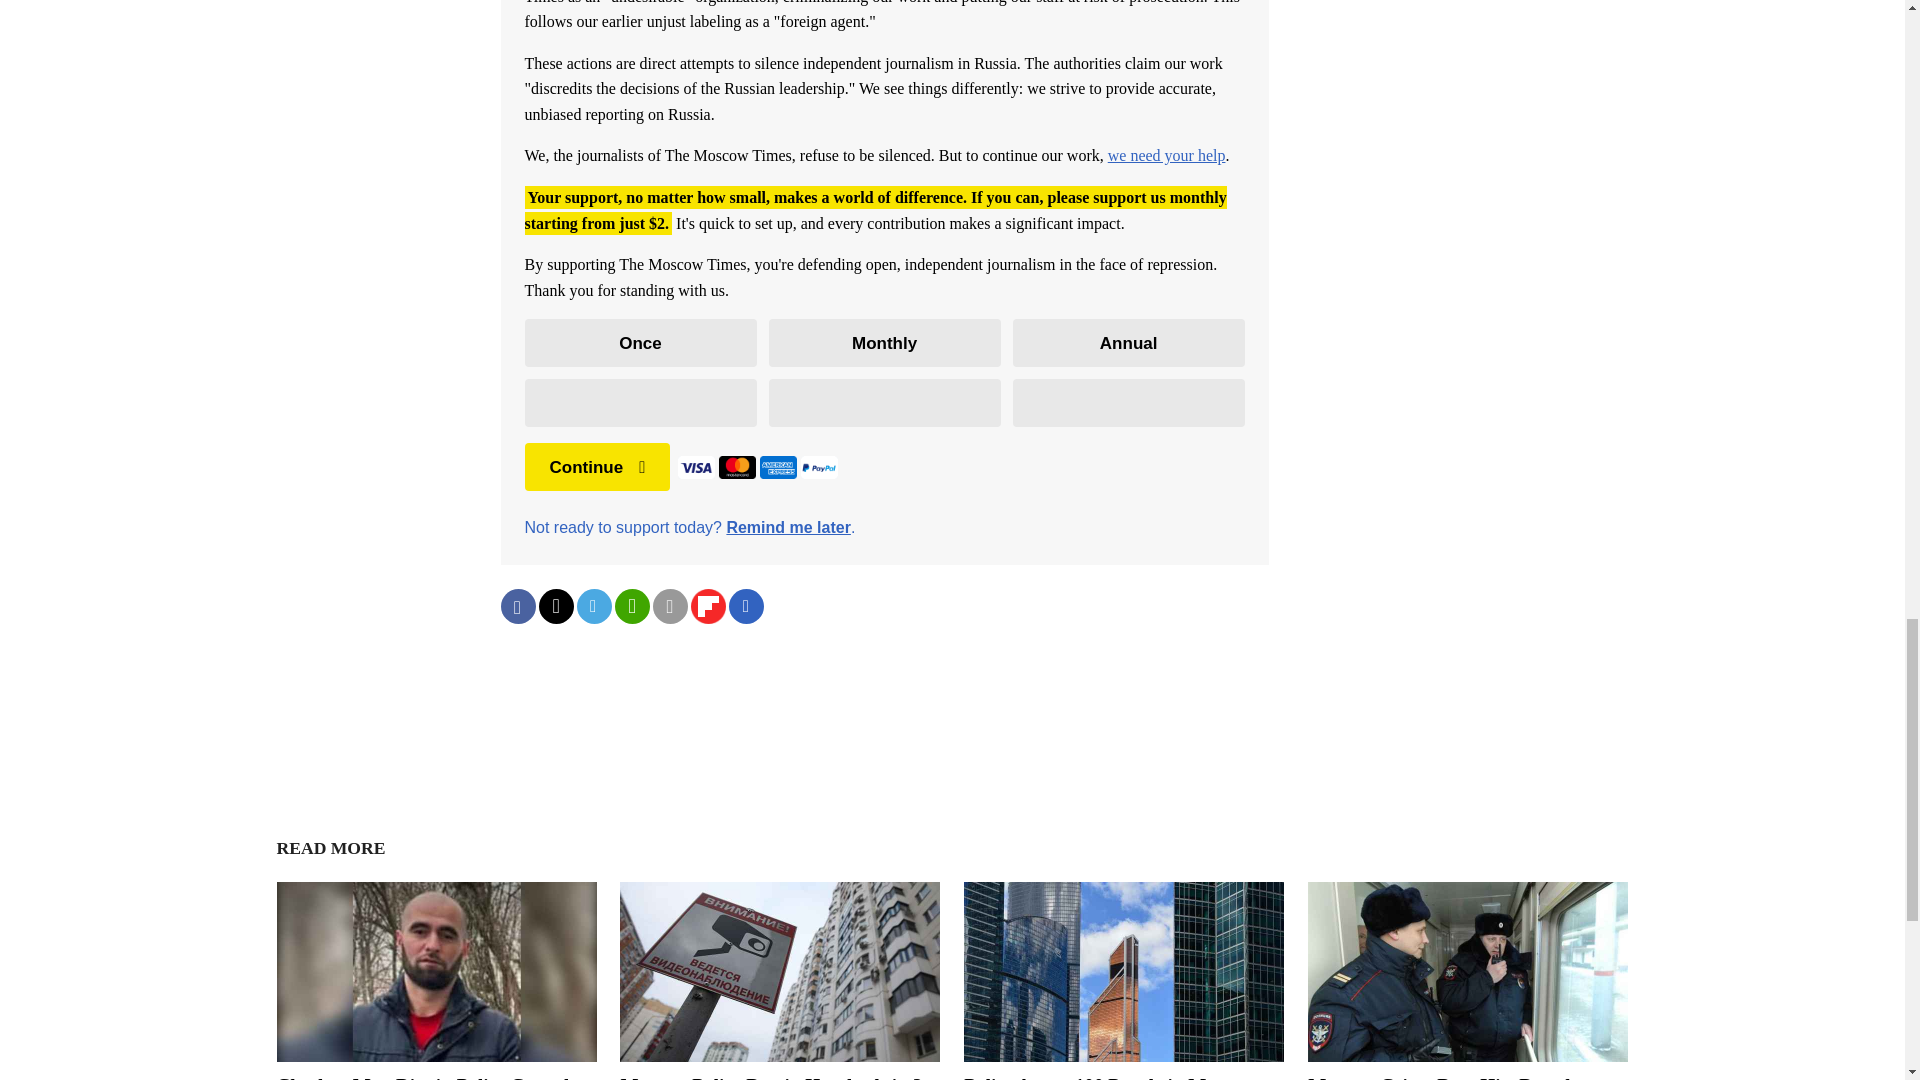 The width and height of the screenshot is (1920, 1080). Describe the element at coordinates (593, 606) in the screenshot. I see `Share on Telegram` at that location.